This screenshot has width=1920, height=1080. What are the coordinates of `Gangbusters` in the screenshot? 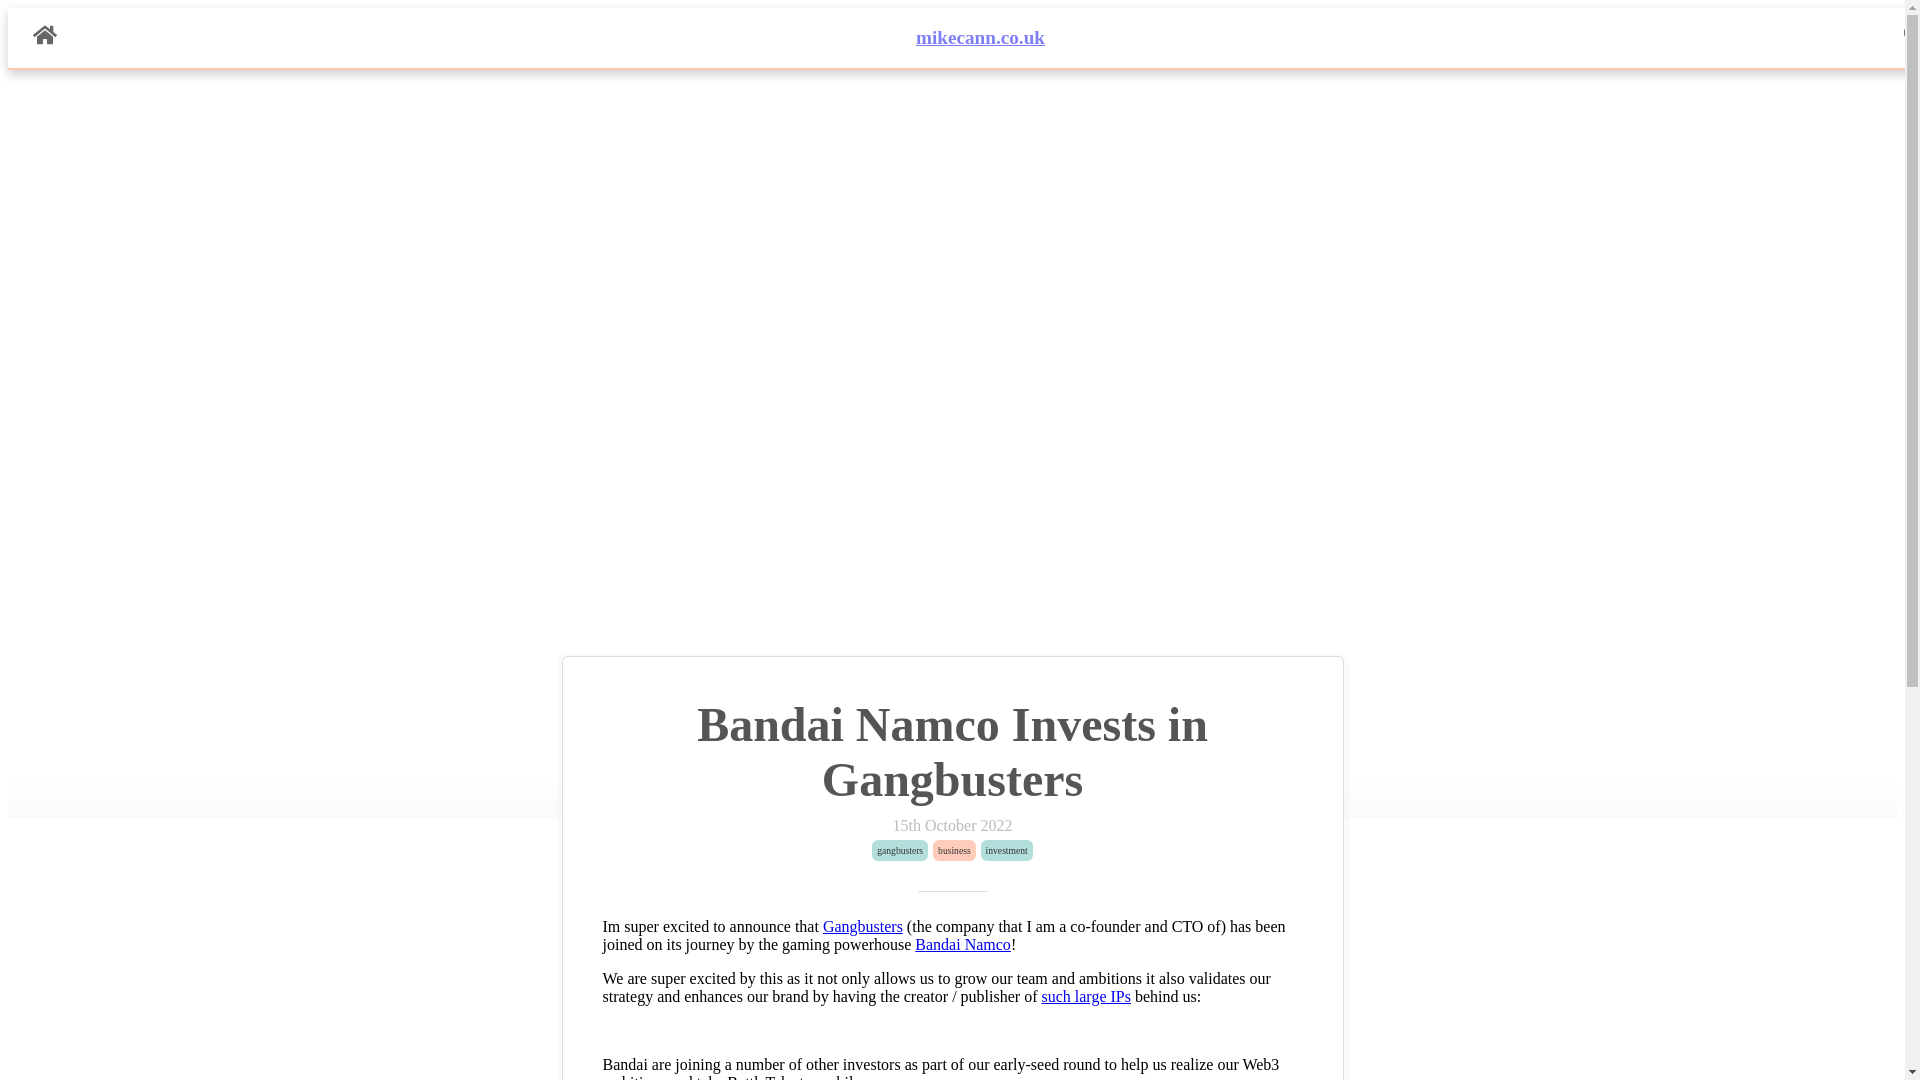 It's located at (862, 926).